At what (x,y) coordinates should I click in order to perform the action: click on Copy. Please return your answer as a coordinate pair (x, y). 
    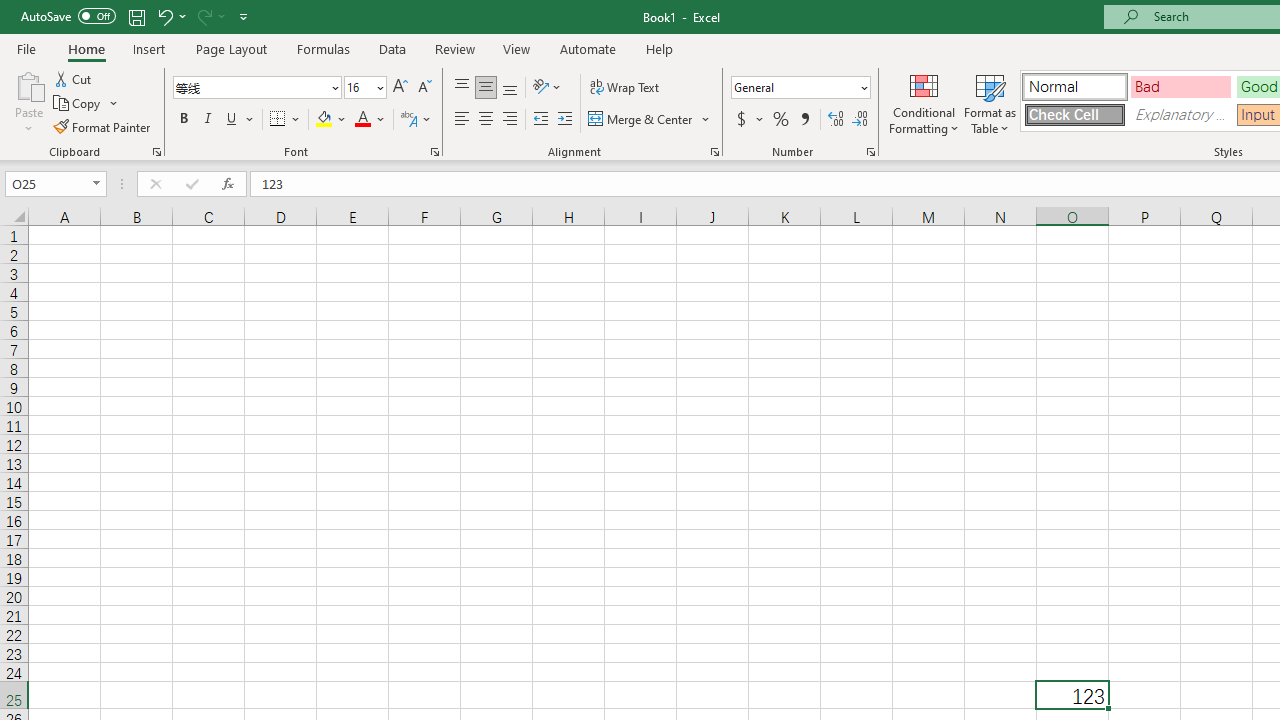
    Looking at the image, I should click on (86, 104).